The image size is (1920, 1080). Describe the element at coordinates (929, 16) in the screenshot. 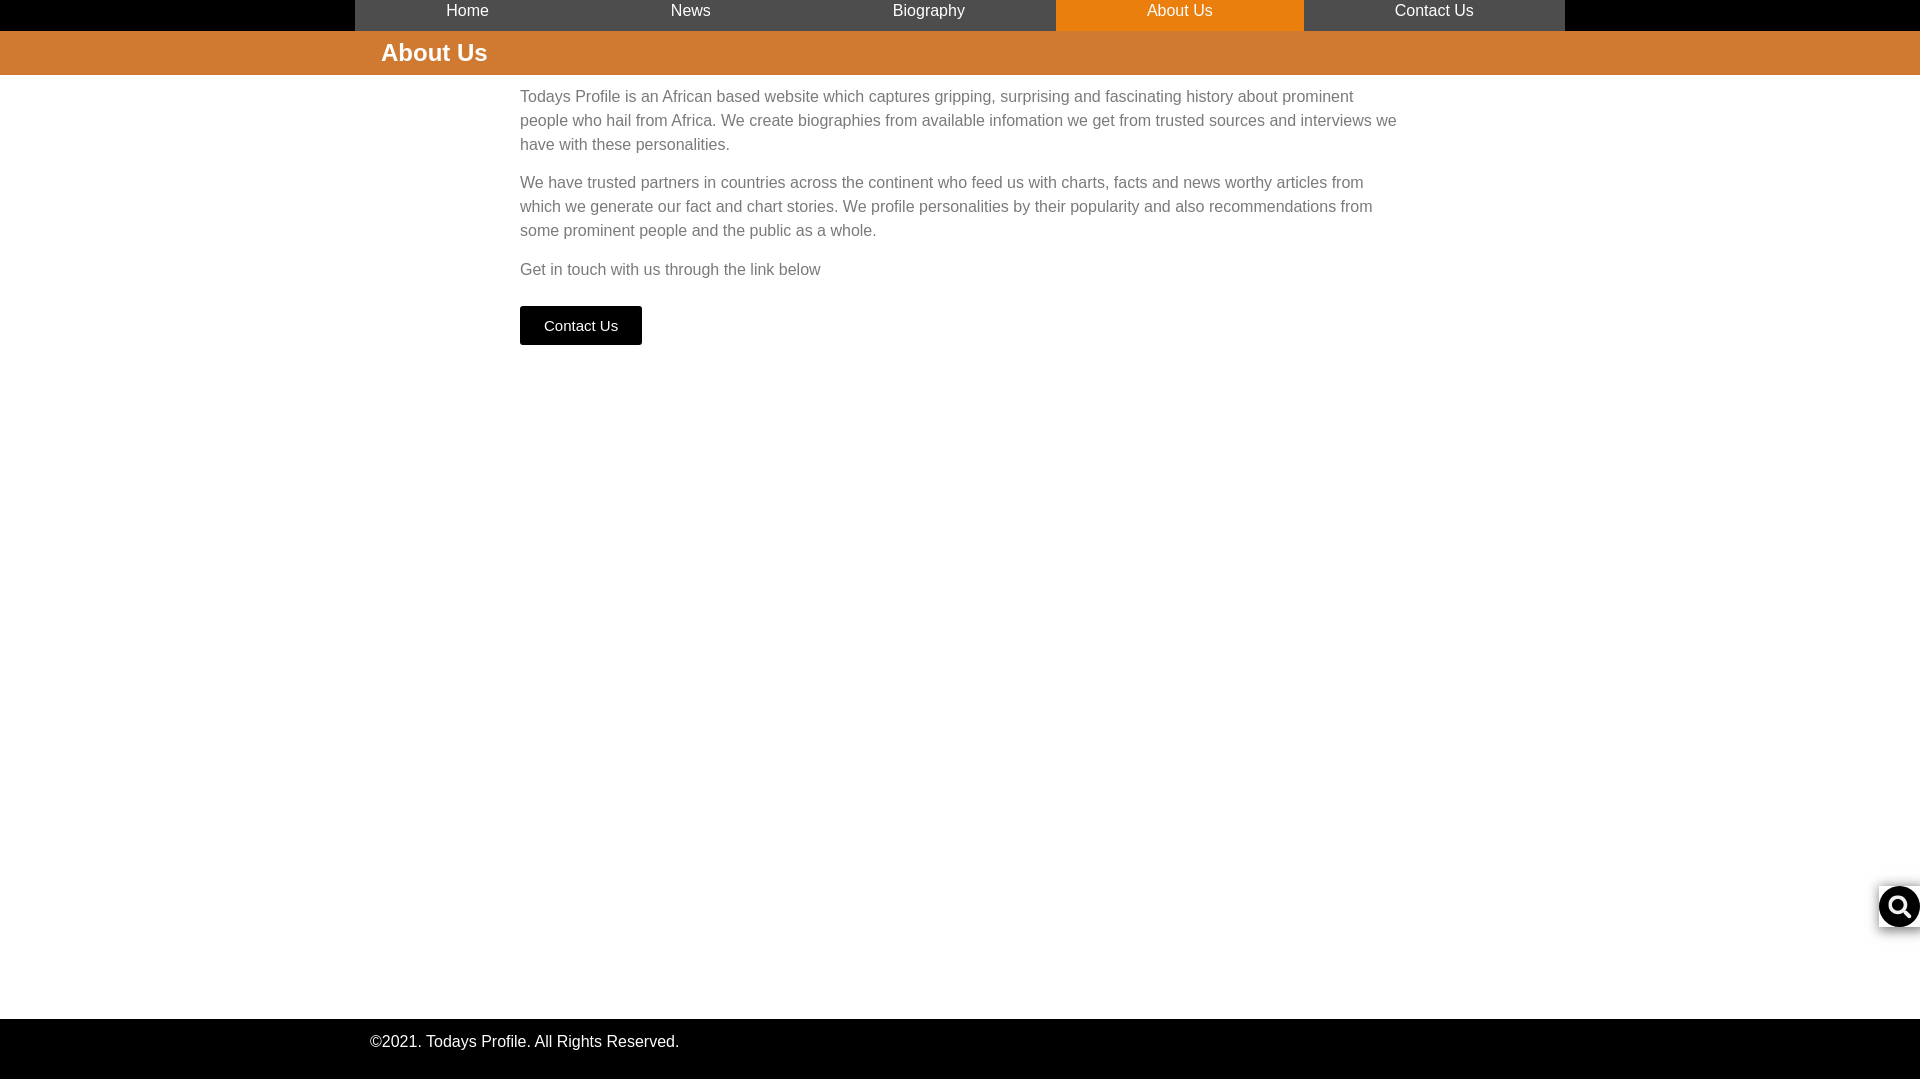

I see `Biography` at that location.